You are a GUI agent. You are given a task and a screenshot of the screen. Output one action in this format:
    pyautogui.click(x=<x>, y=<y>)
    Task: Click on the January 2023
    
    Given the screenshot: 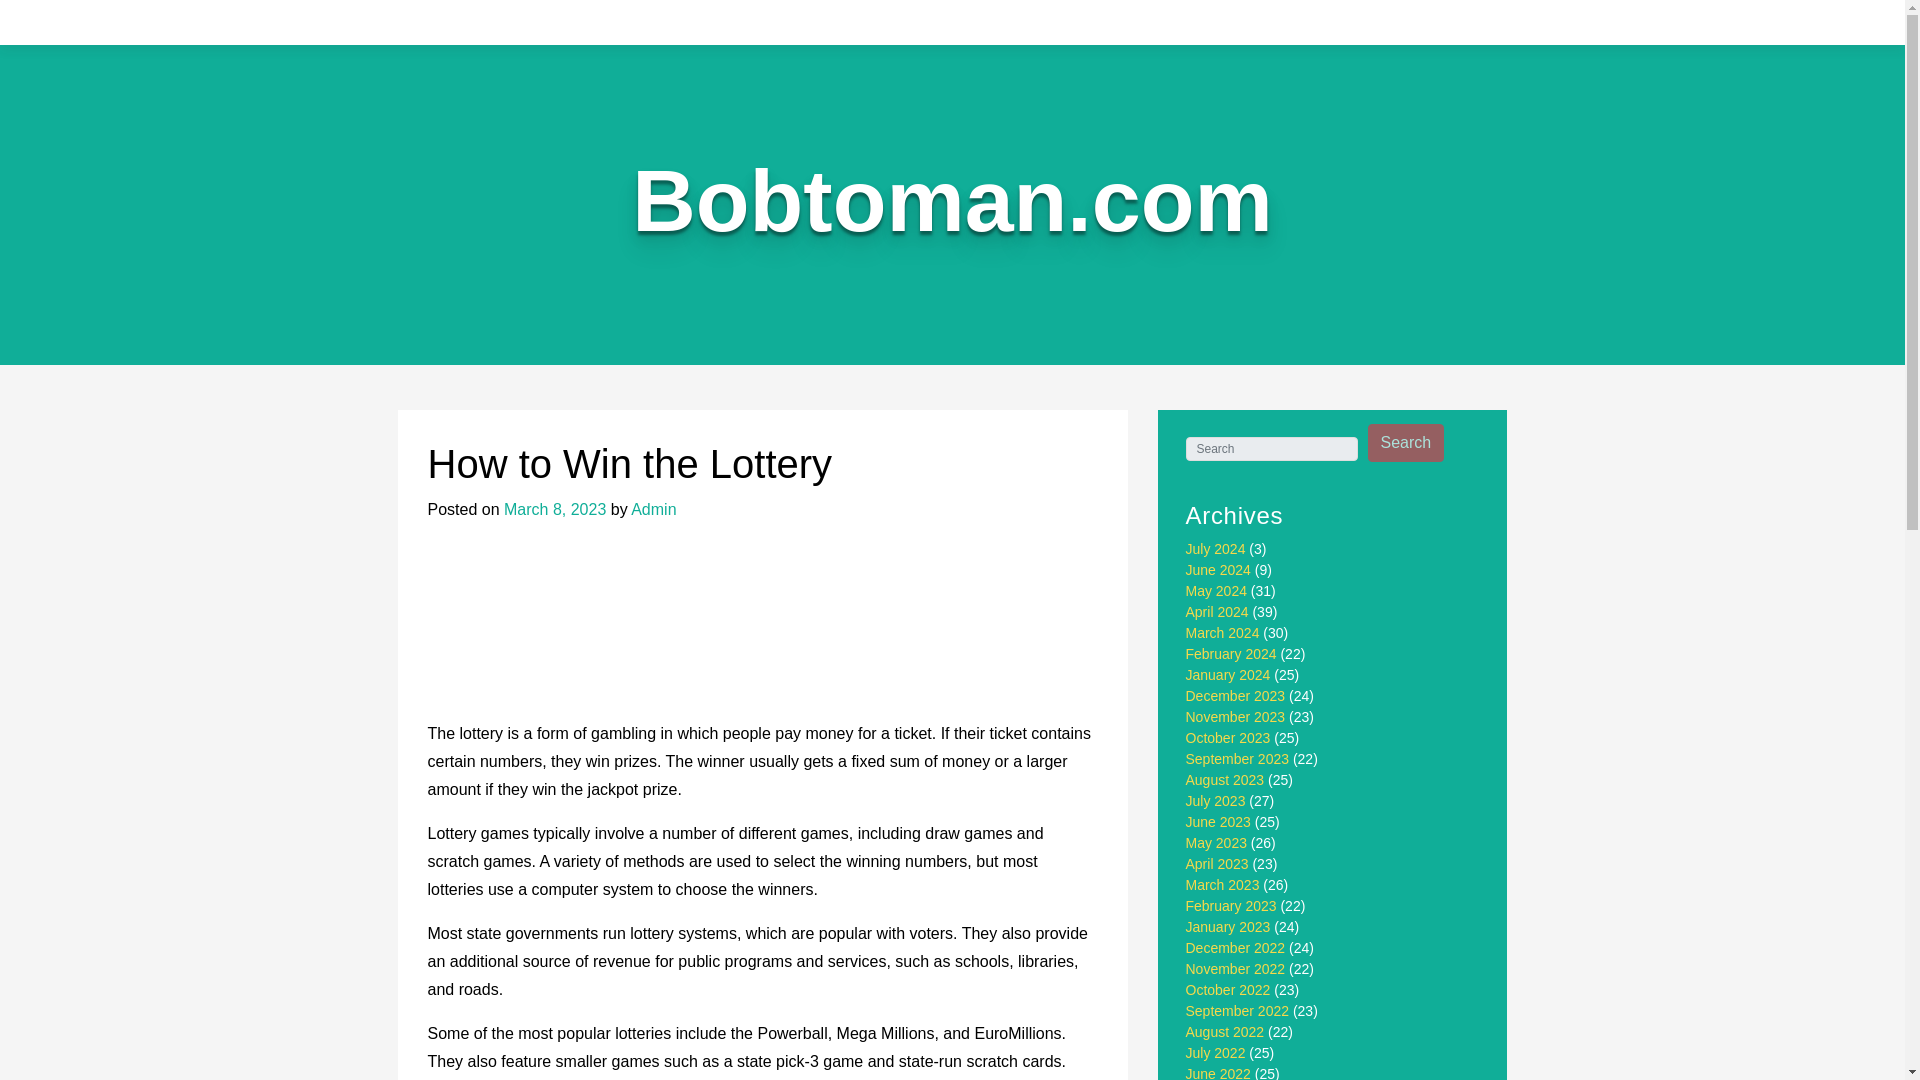 What is the action you would take?
    pyautogui.click(x=1228, y=927)
    